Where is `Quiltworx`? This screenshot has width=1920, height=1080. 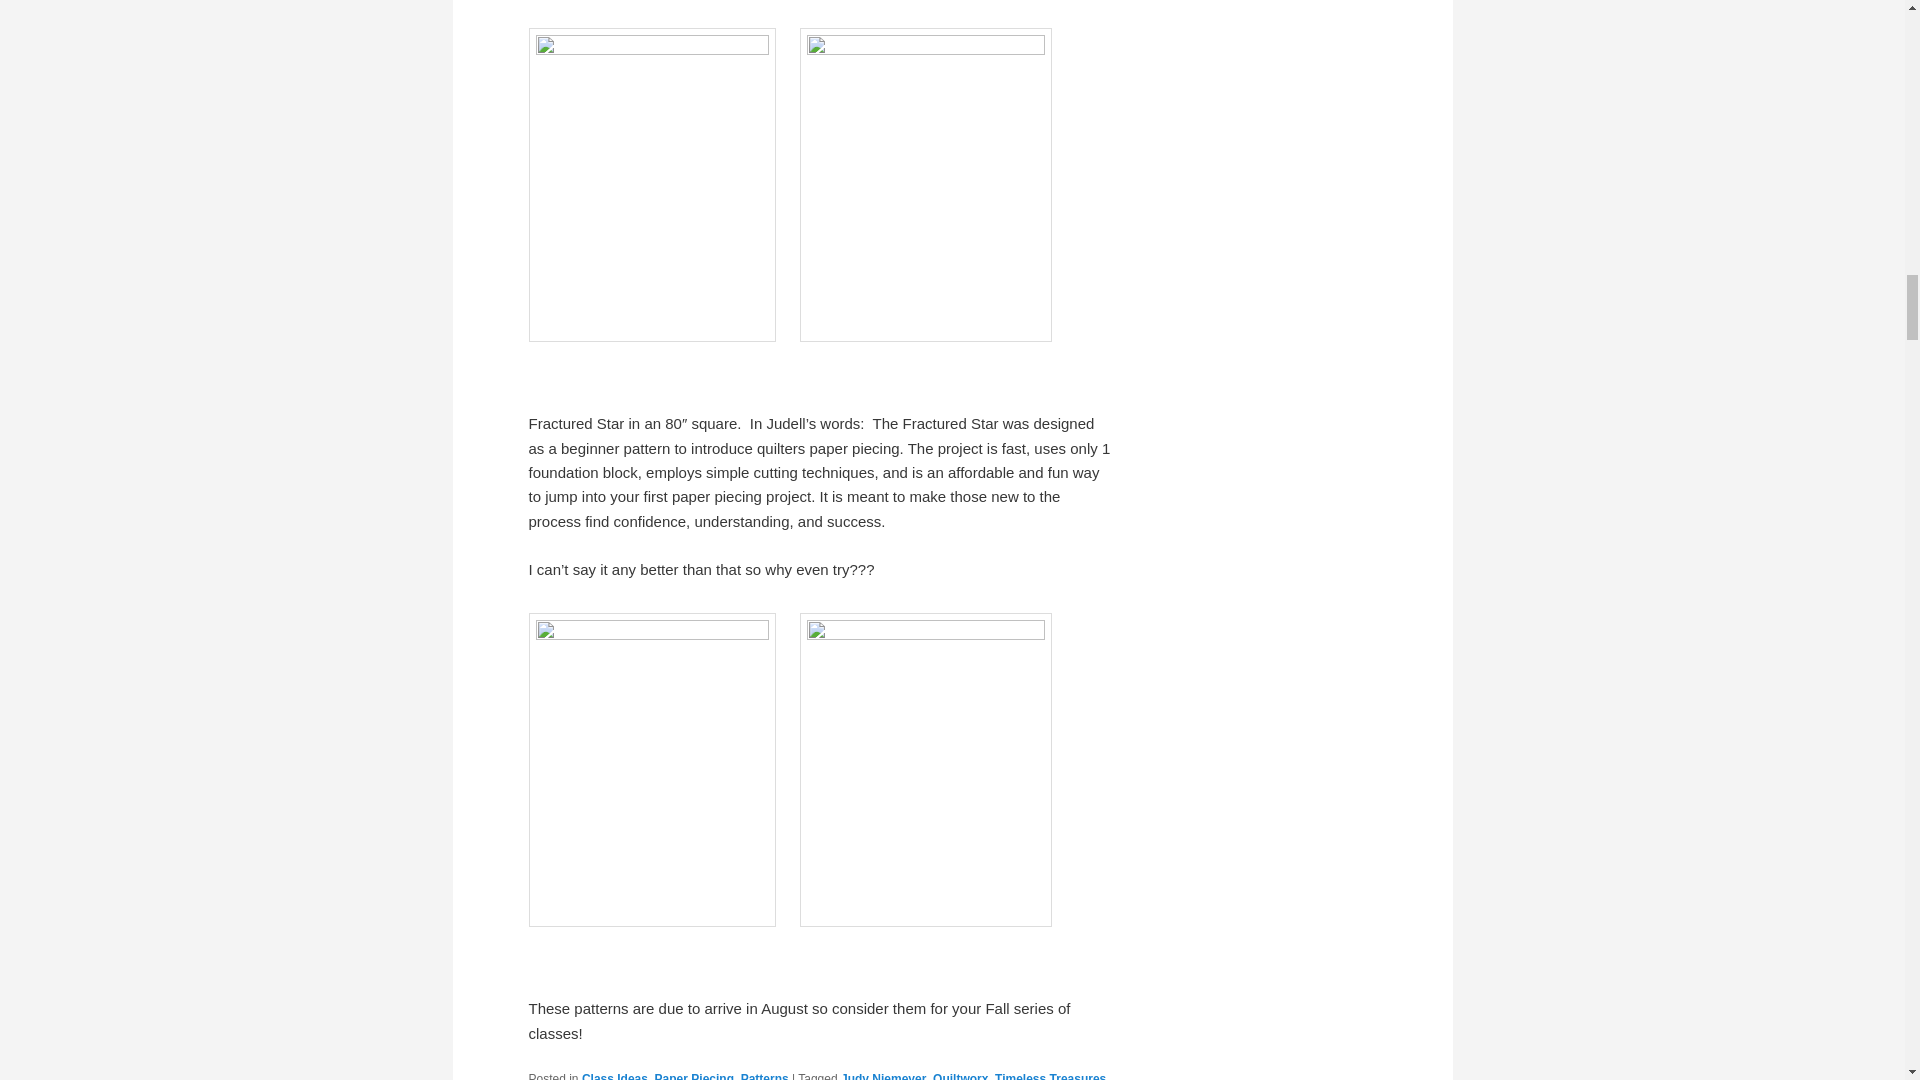
Quiltworx is located at coordinates (960, 1076).